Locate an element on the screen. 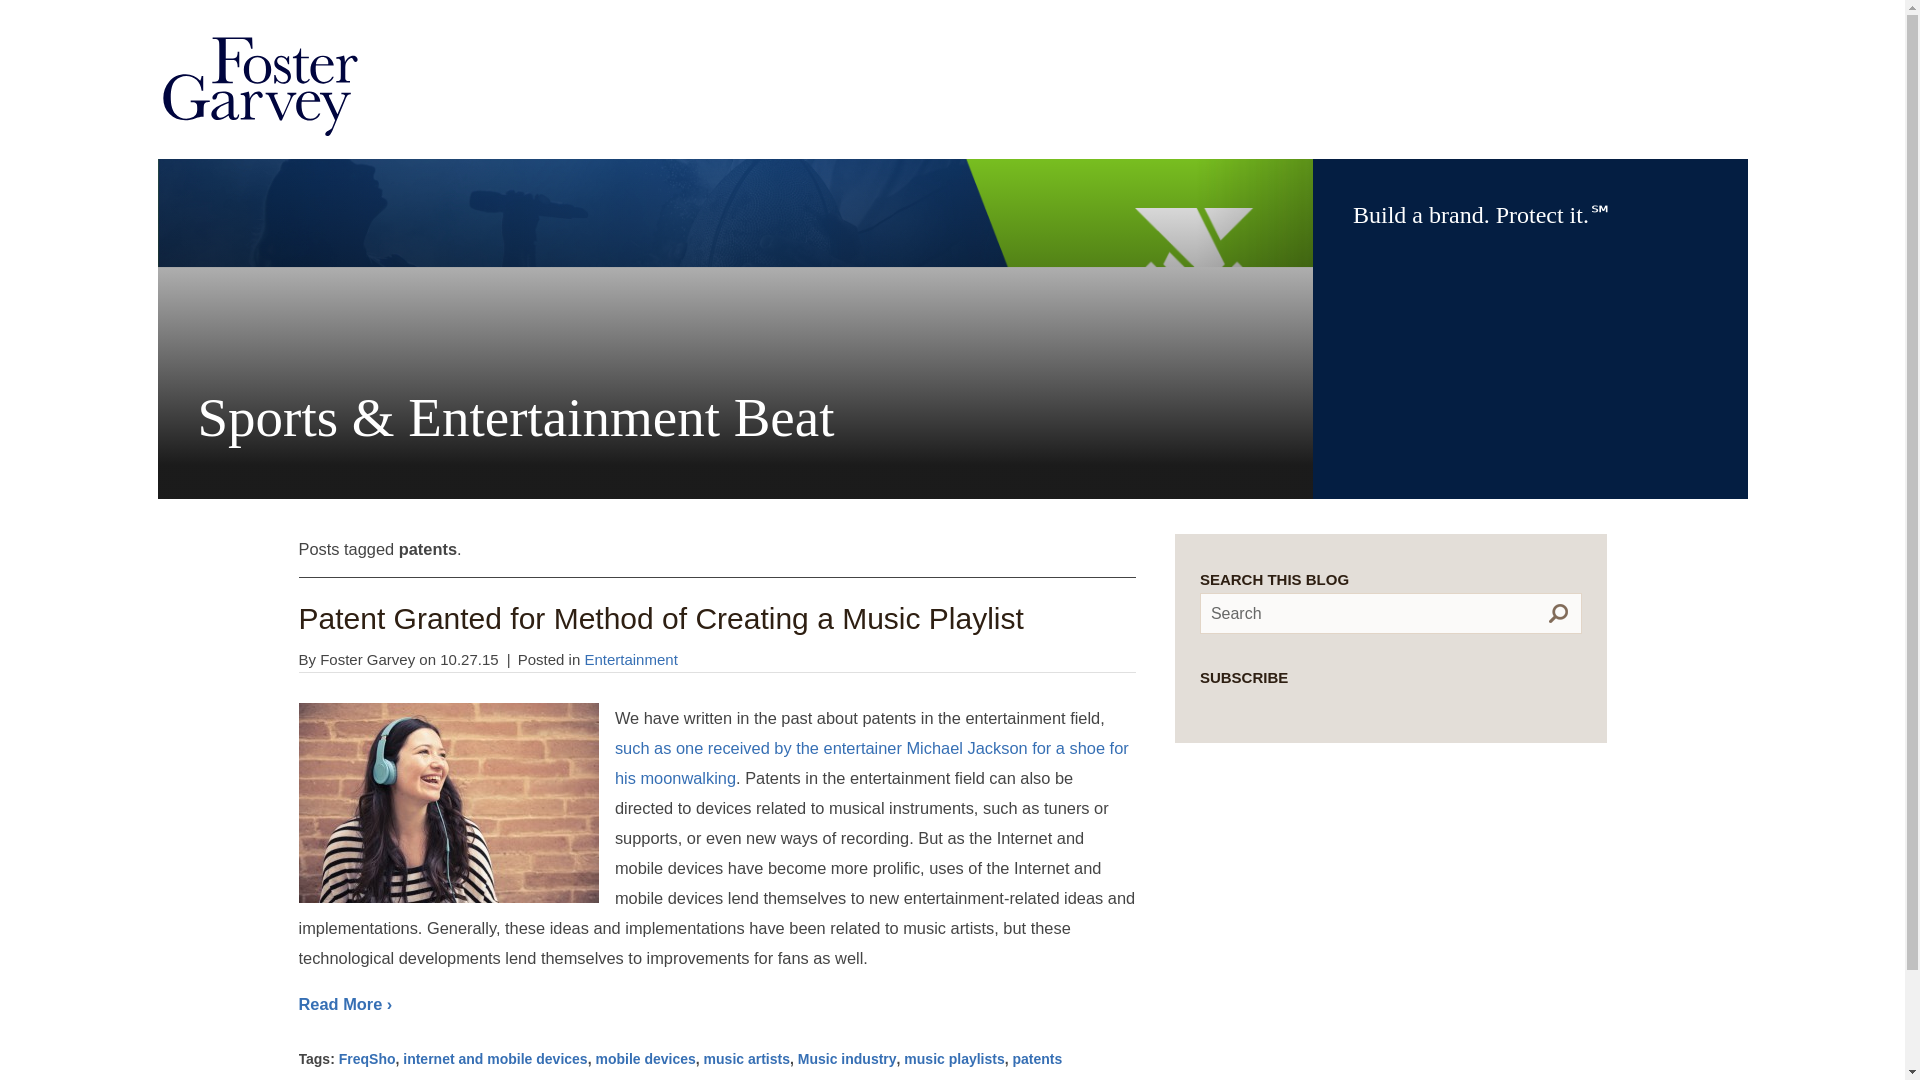 The width and height of the screenshot is (1920, 1080). music playlists is located at coordinates (954, 1058).